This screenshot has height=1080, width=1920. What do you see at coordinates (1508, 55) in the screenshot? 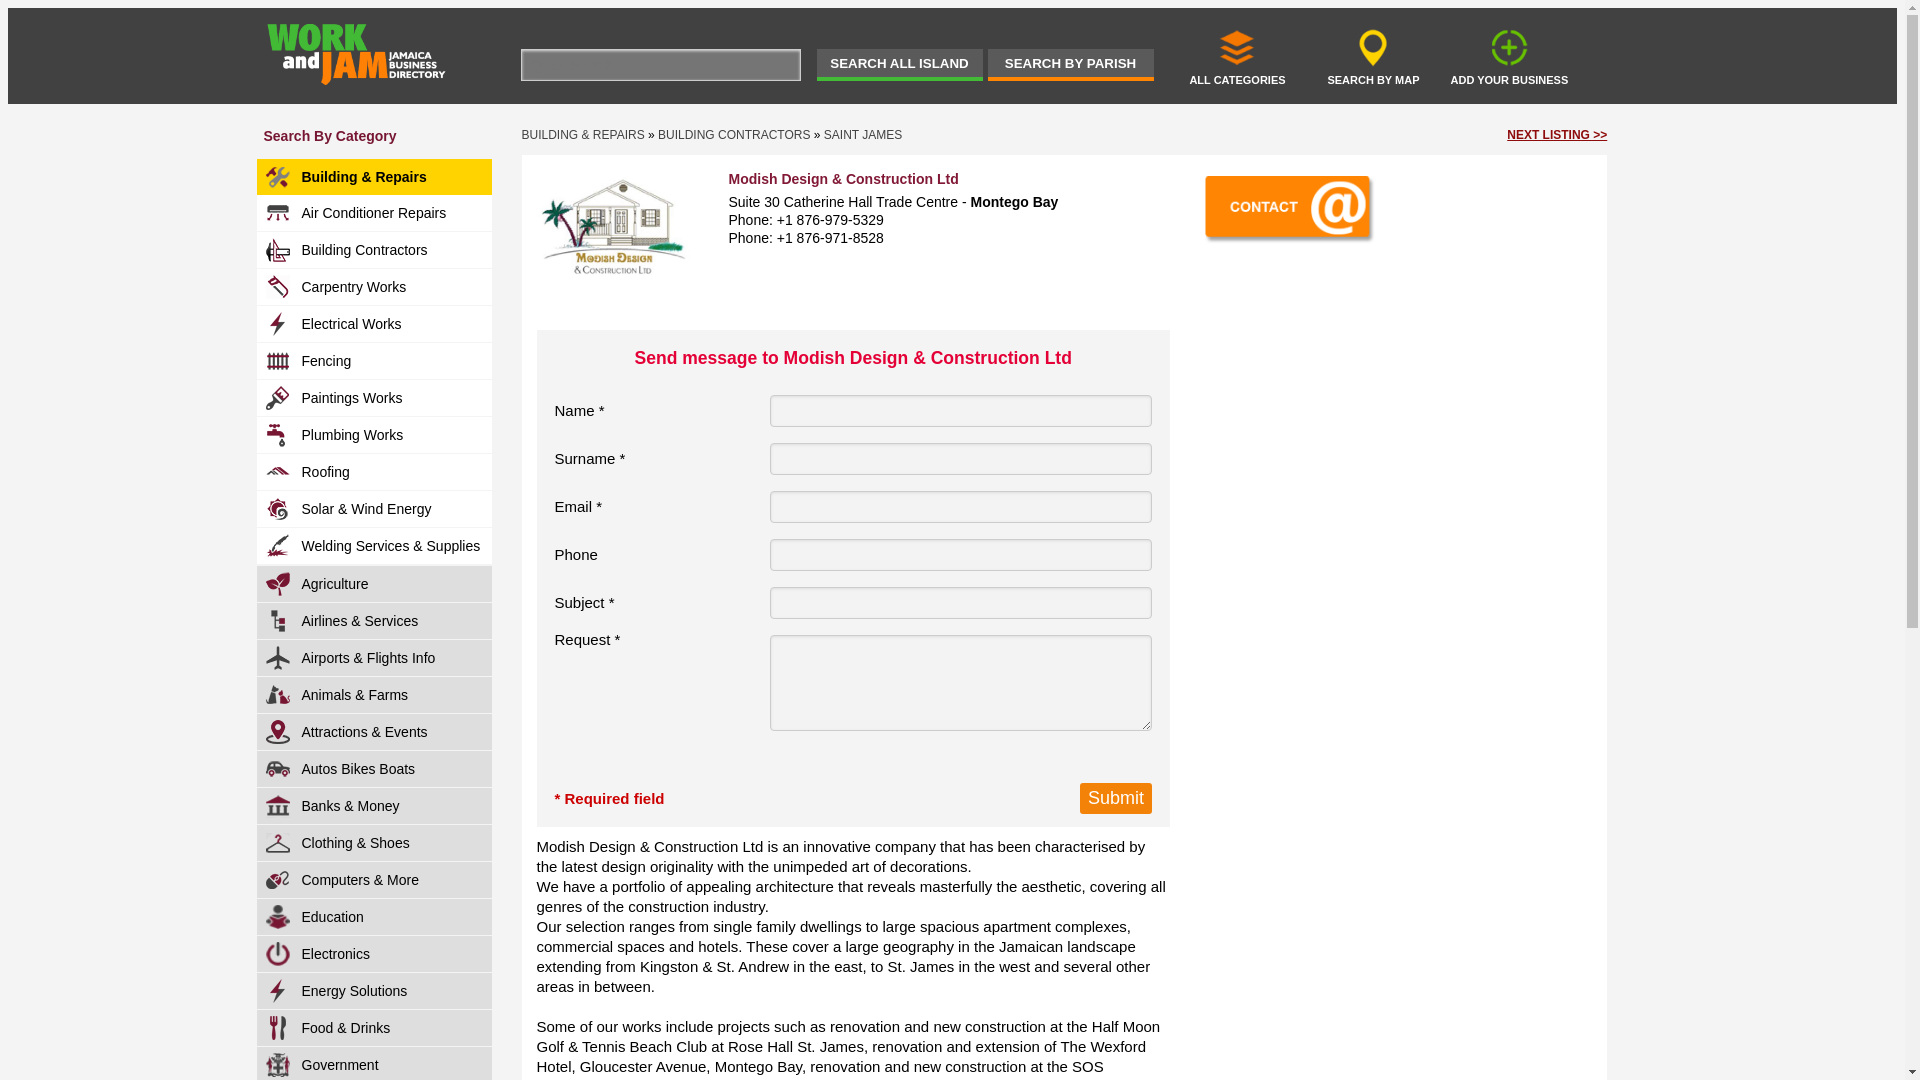
I see `ADD YOUR BUSINESS` at bounding box center [1508, 55].